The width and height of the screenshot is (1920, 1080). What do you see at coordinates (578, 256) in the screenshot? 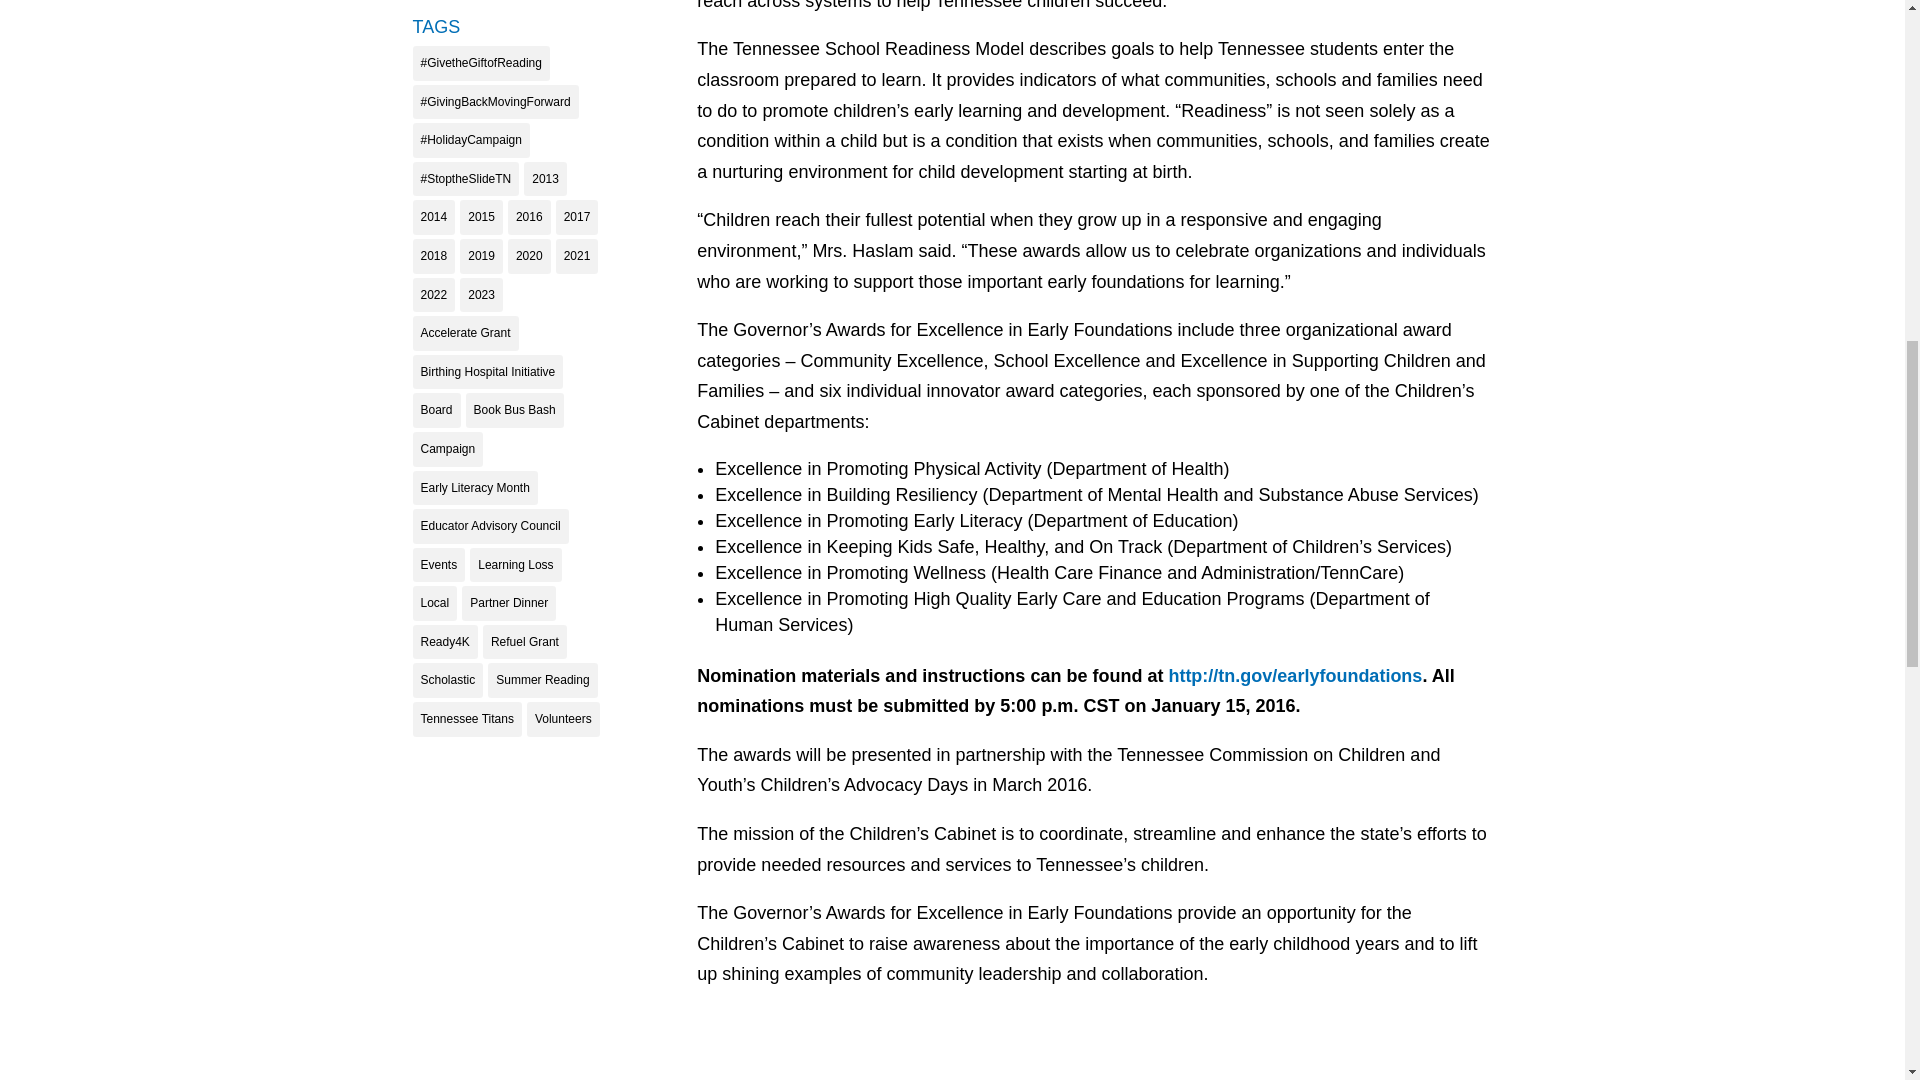
I see `2021` at bounding box center [578, 256].